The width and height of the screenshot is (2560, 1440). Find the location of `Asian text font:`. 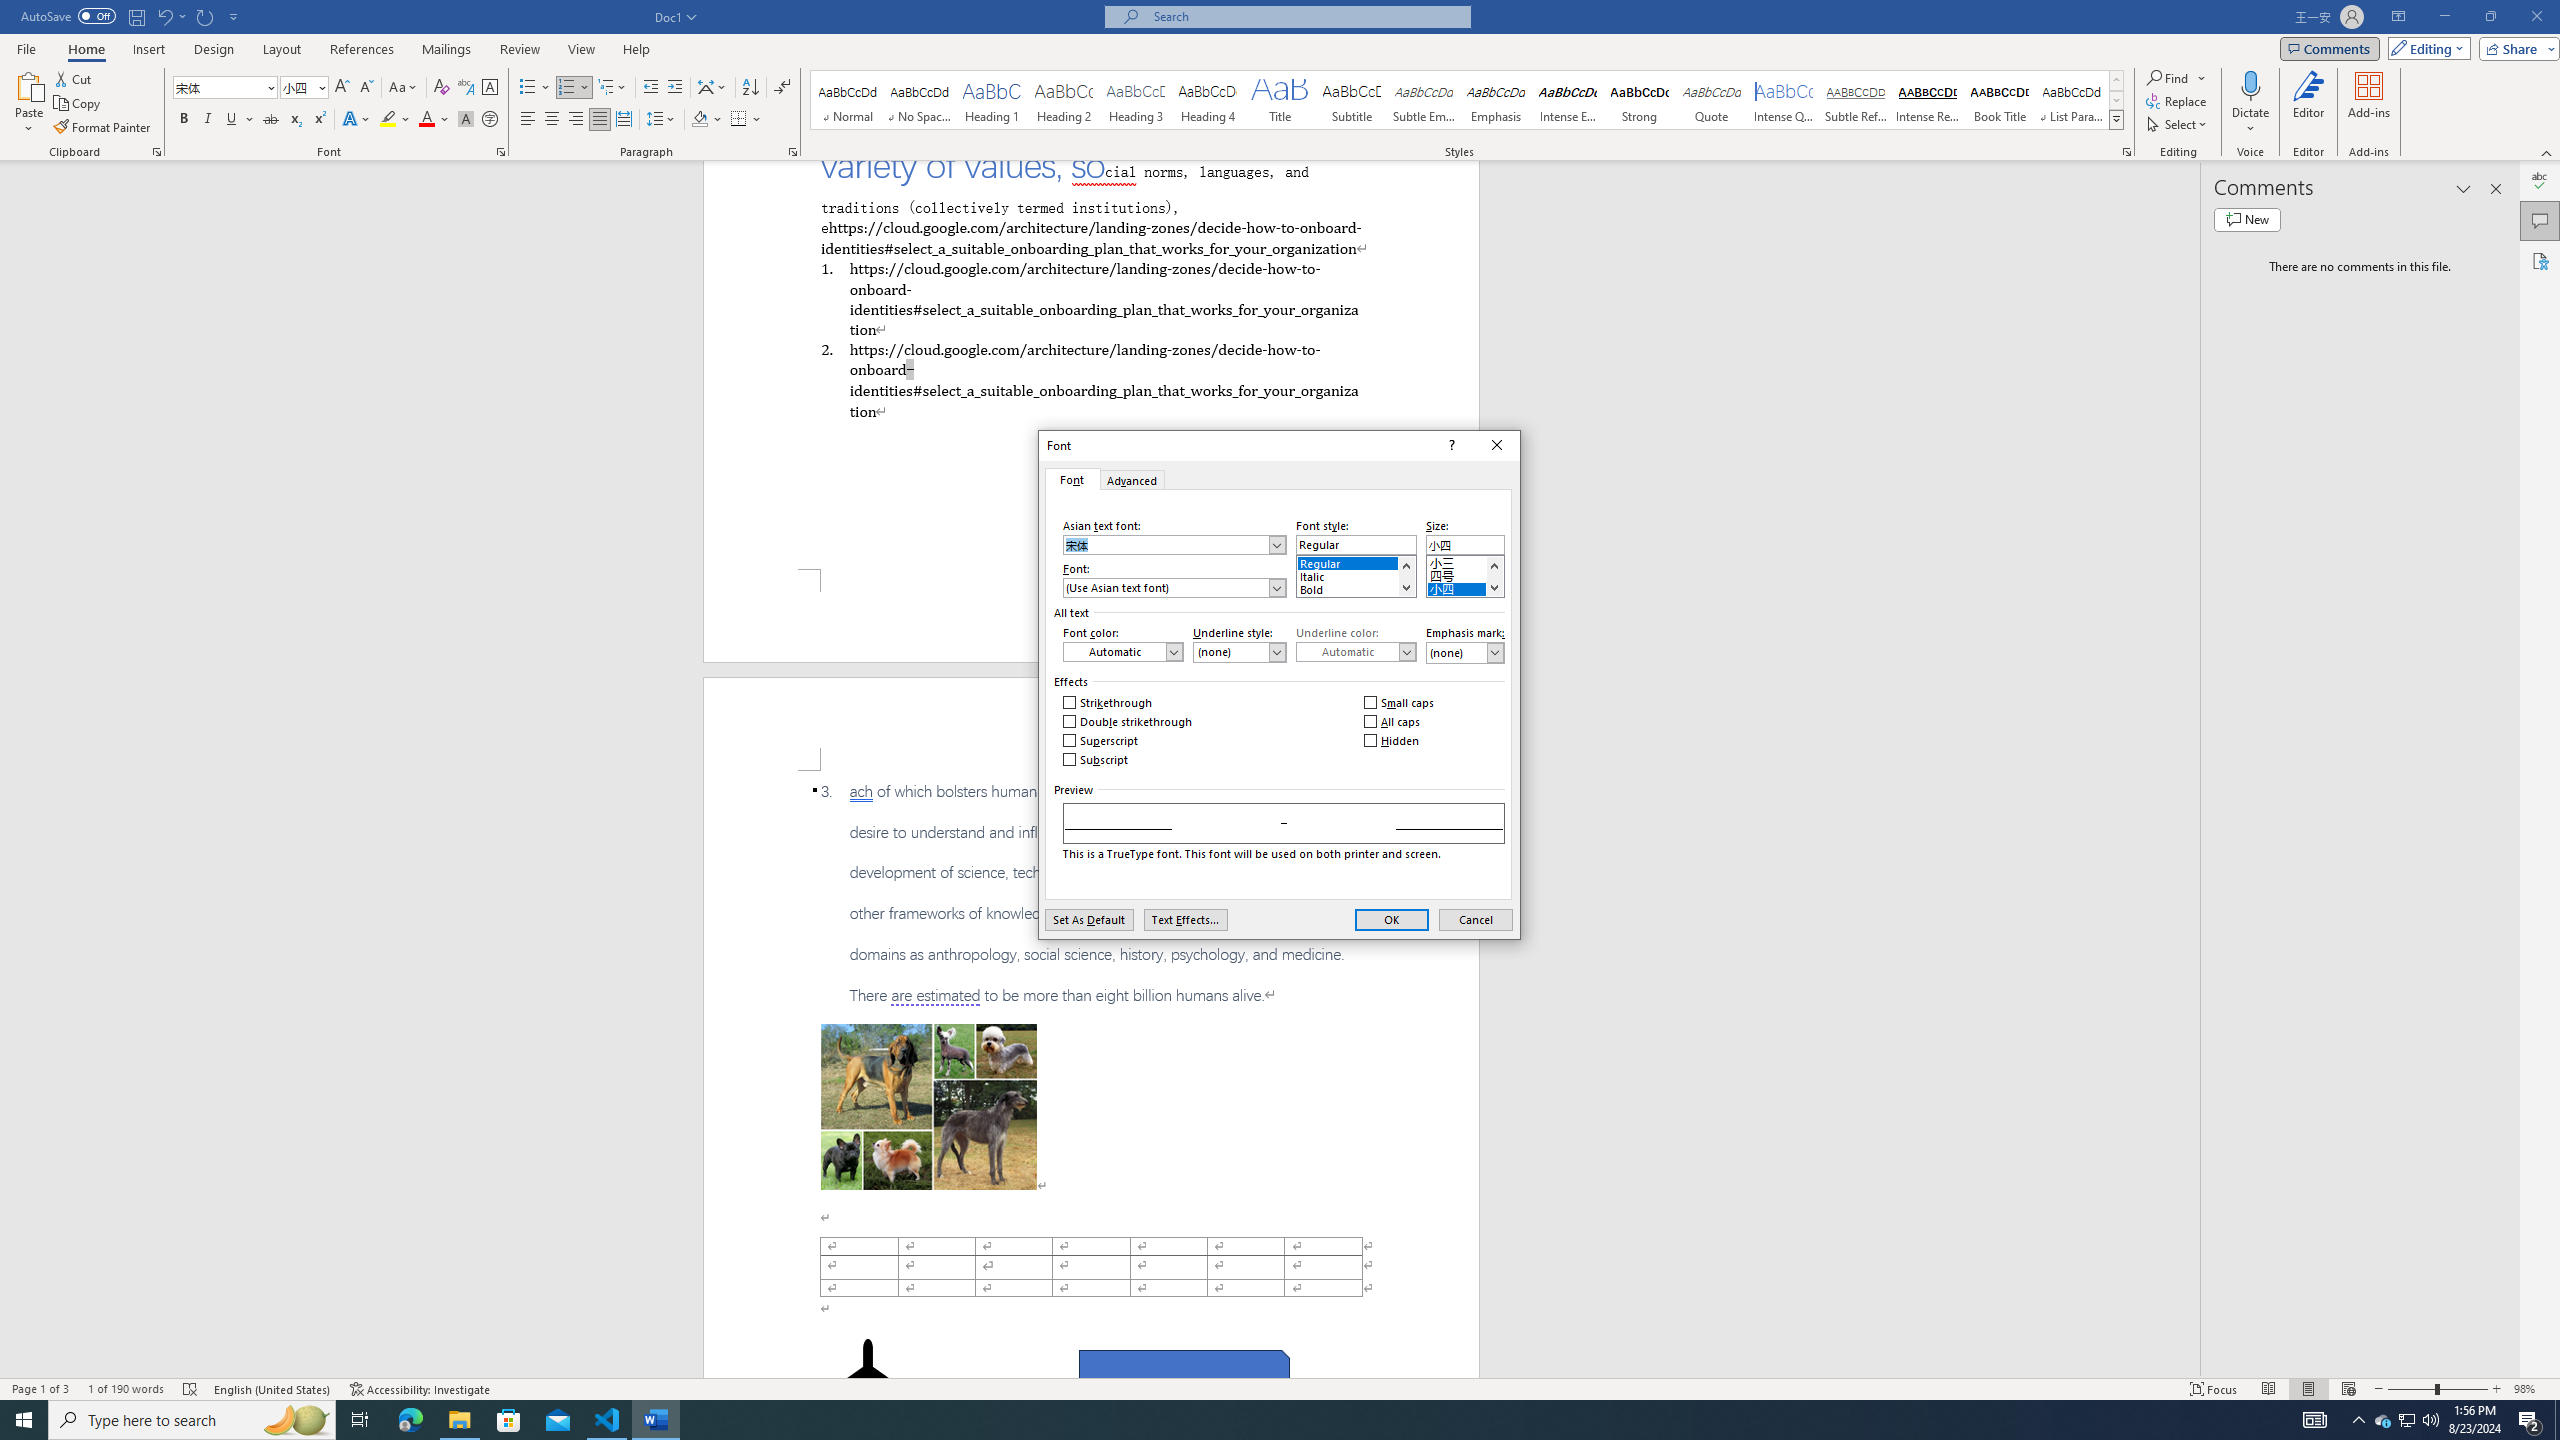

Asian text font: is located at coordinates (1174, 544).